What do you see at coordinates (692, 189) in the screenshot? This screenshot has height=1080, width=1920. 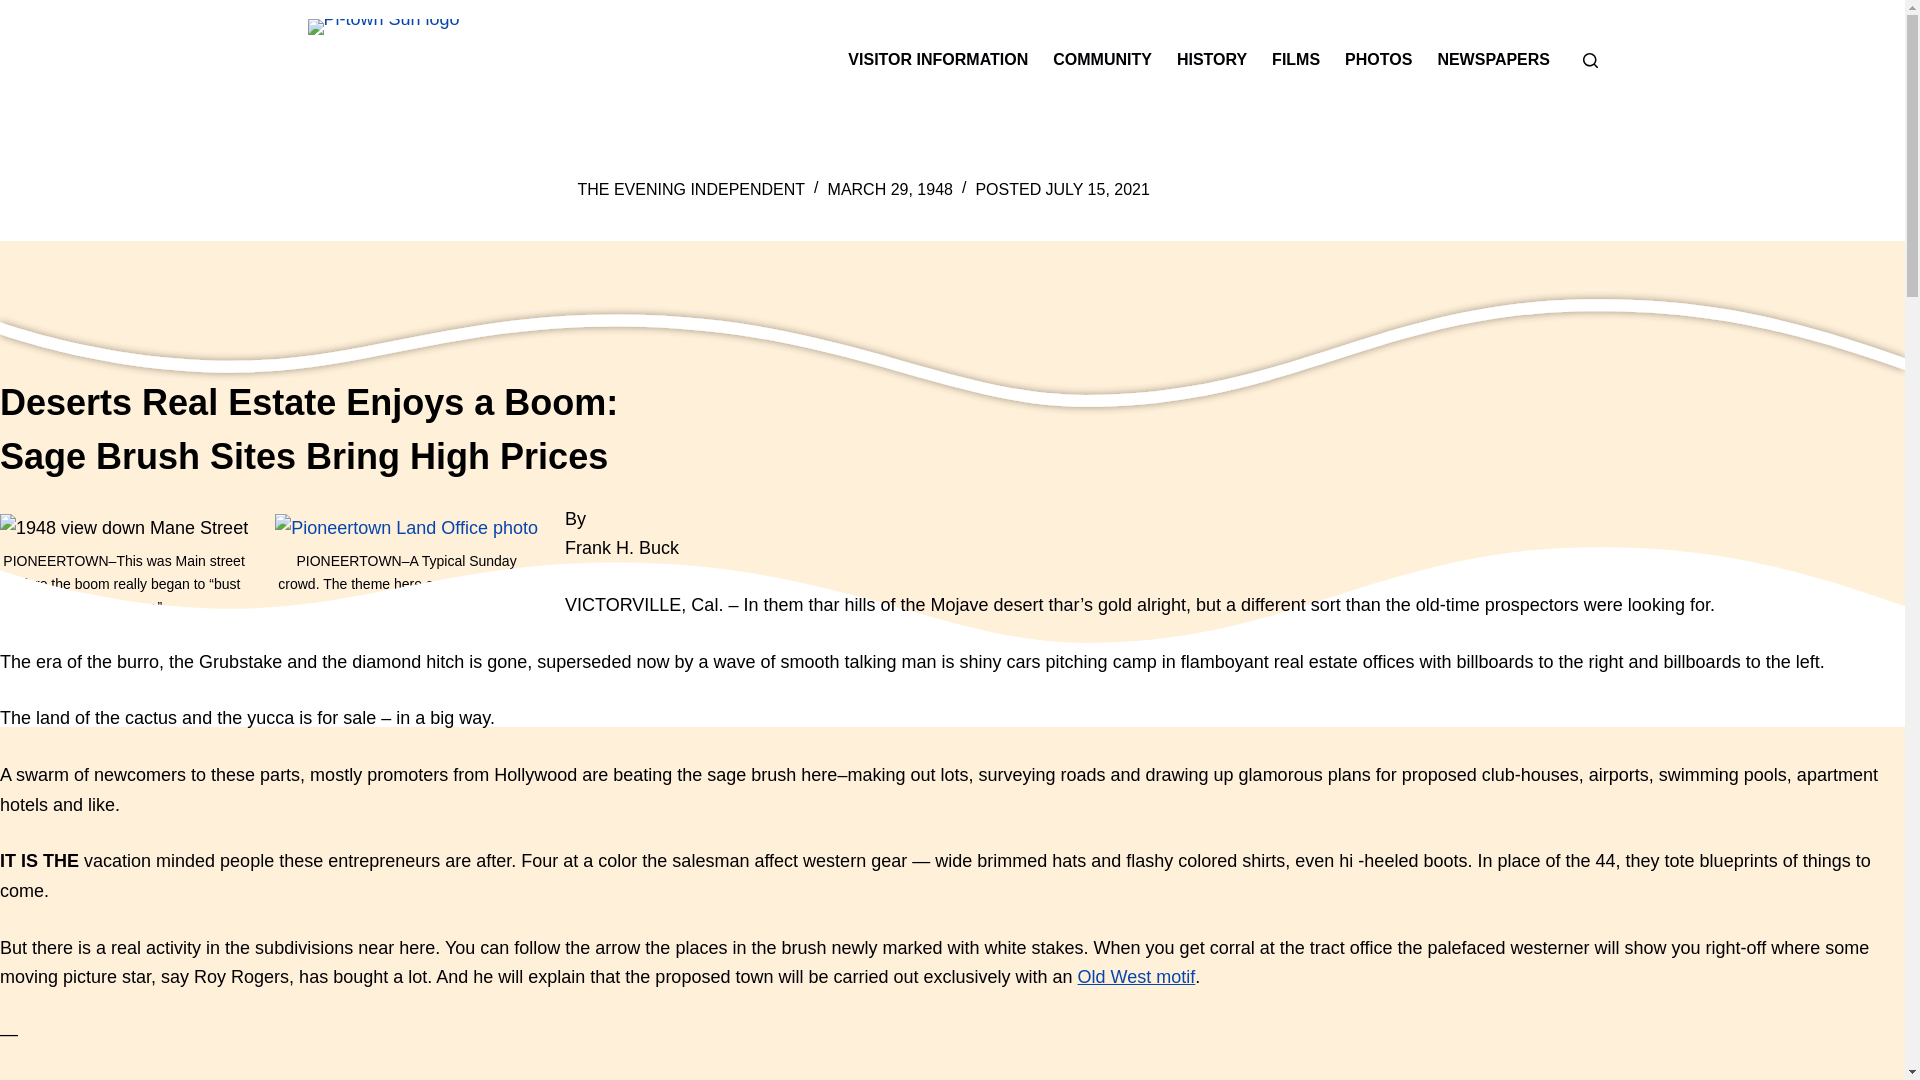 I see `Posts by The Evening Independent` at bounding box center [692, 189].